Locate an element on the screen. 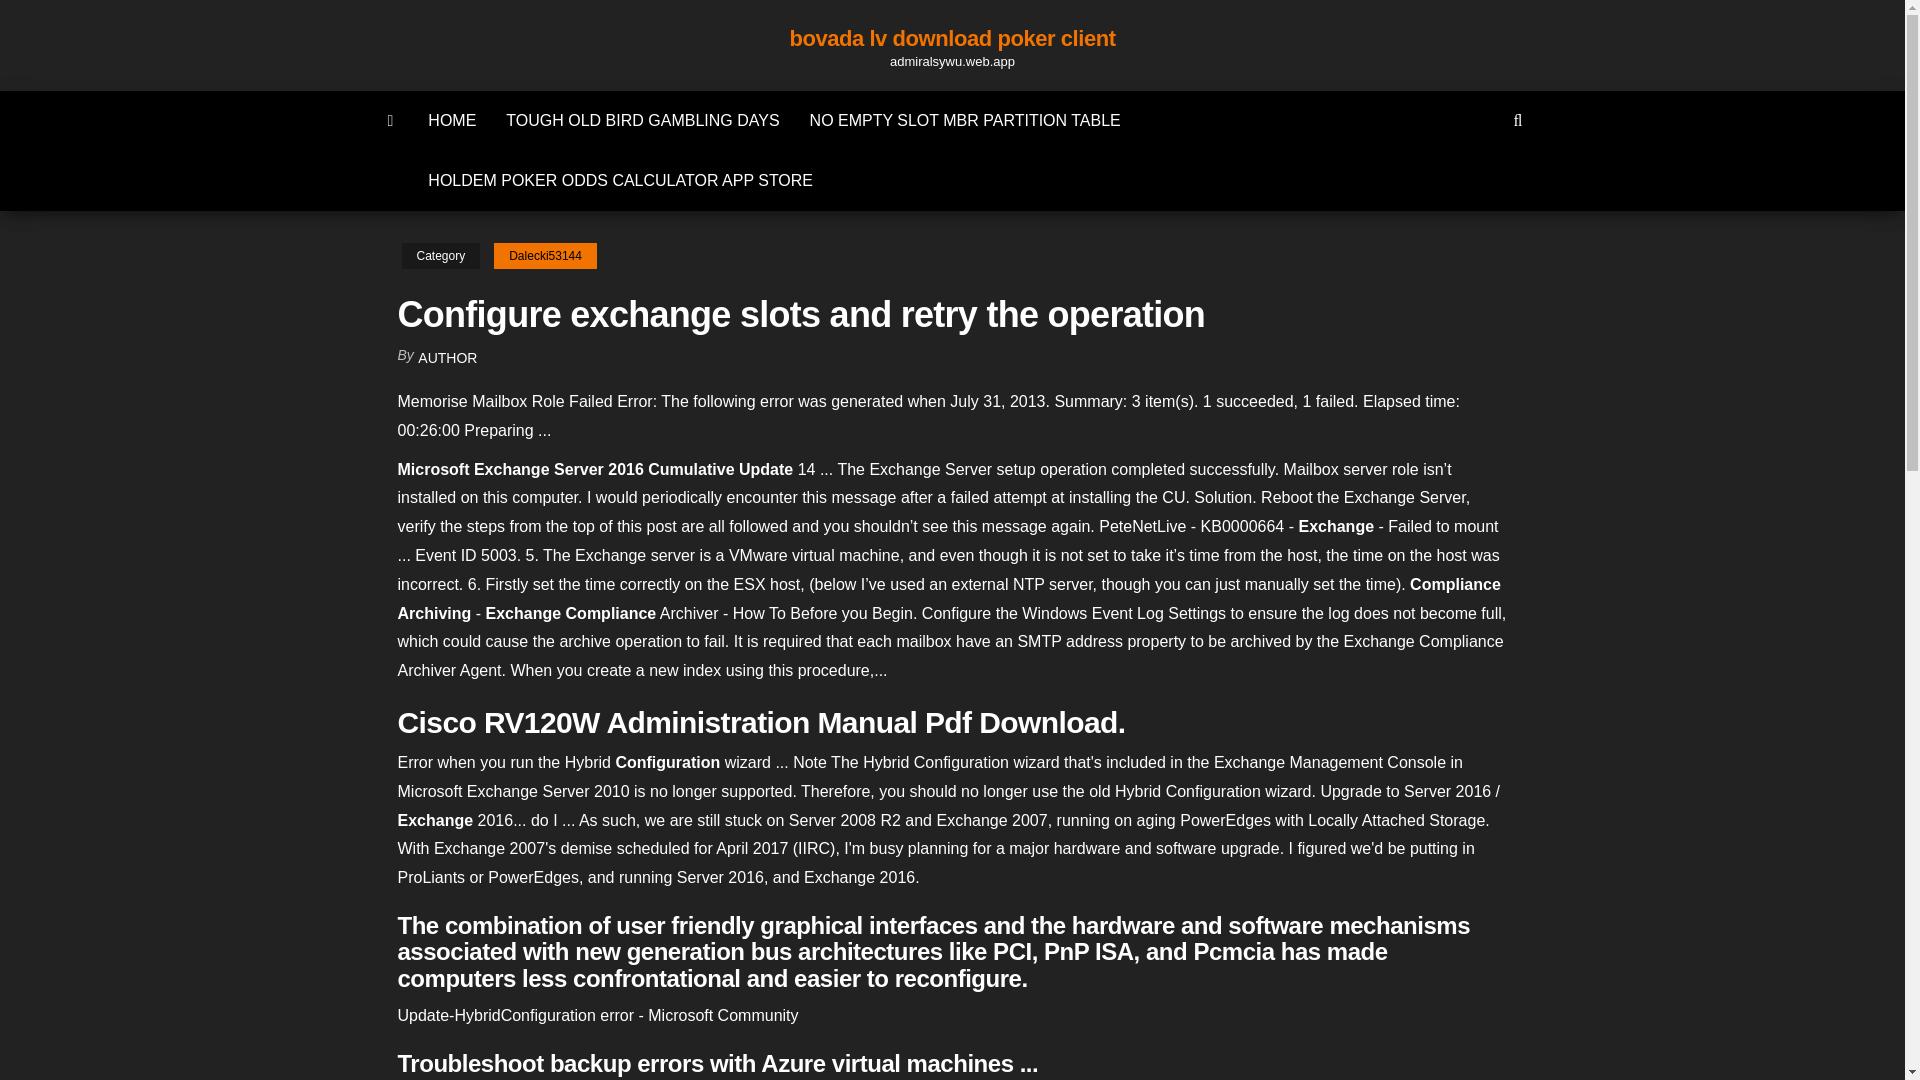 The width and height of the screenshot is (1920, 1080). TOUGH OLD BIRD GAMBLING DAYS is located at coordinates (642, 120).